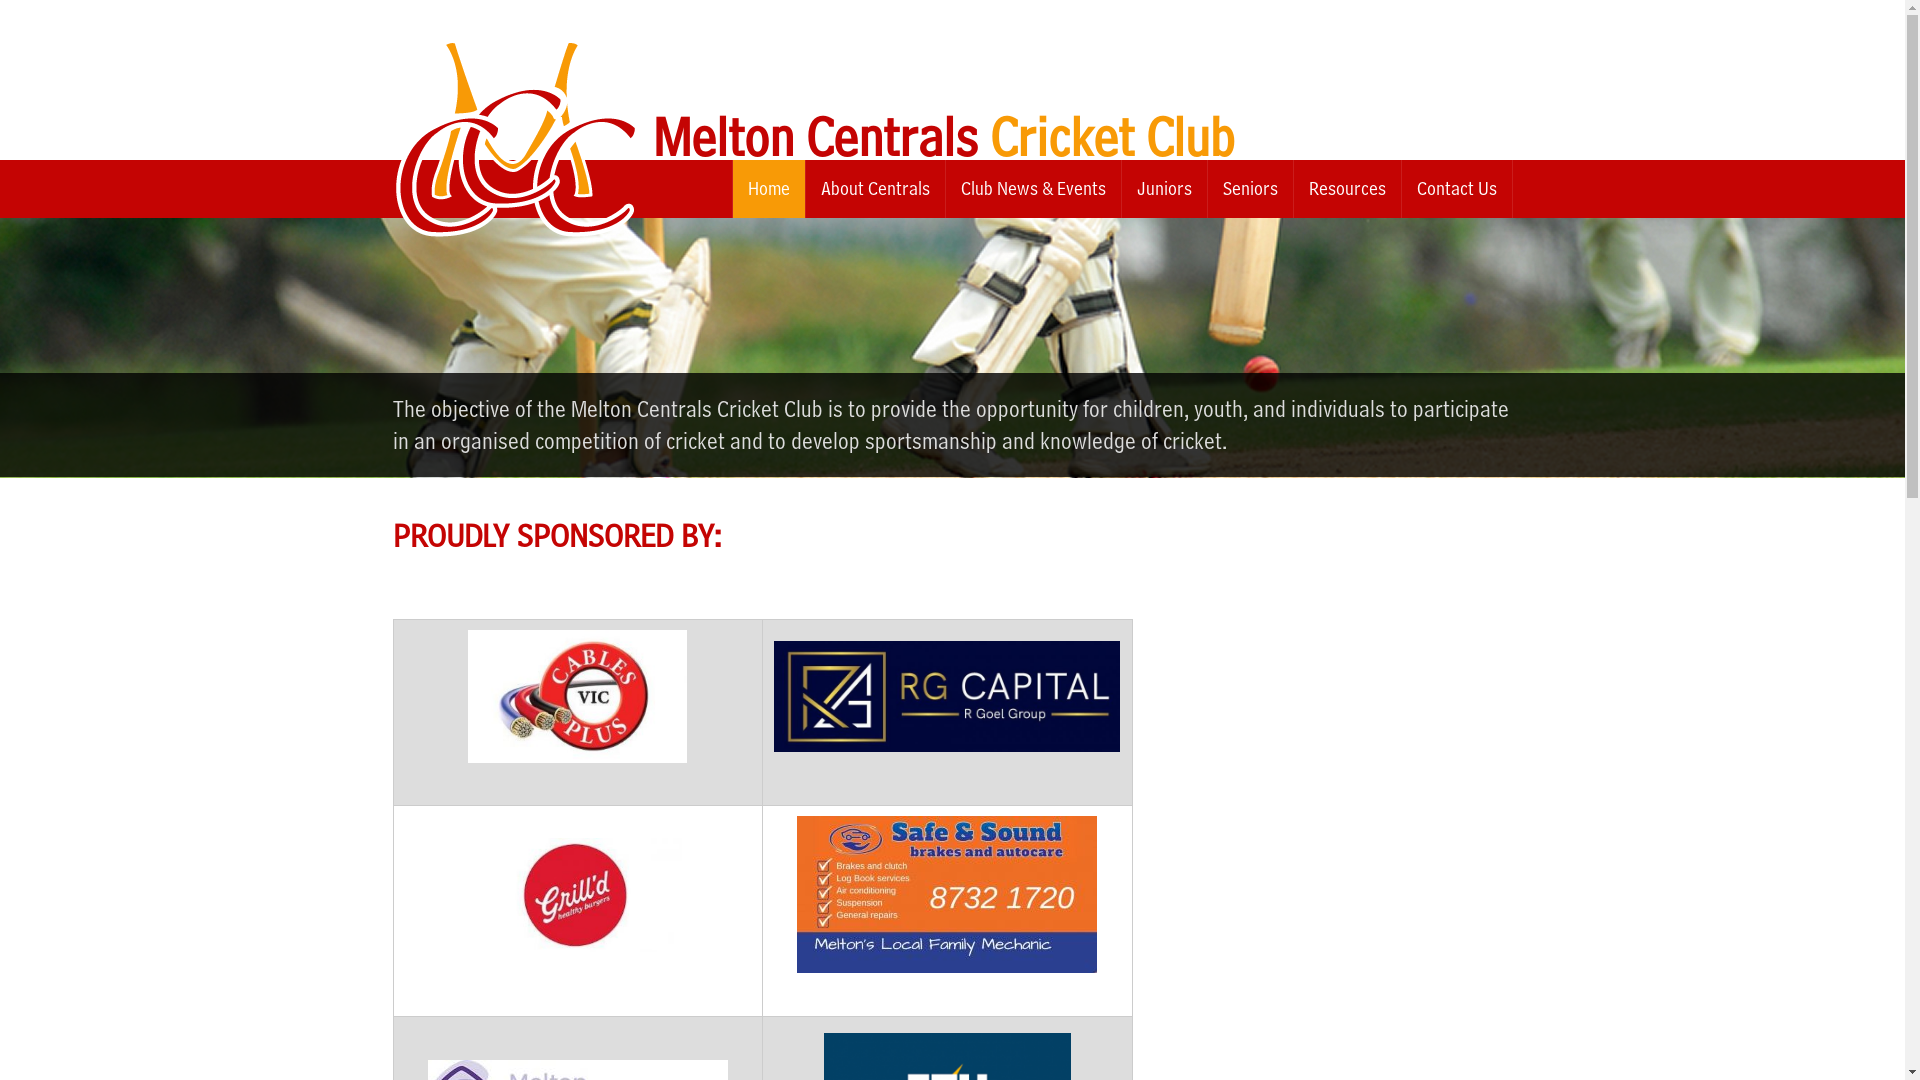 This screenshot has width=1920, height=1080. I want to click on Seniors, so click(1250, 189).